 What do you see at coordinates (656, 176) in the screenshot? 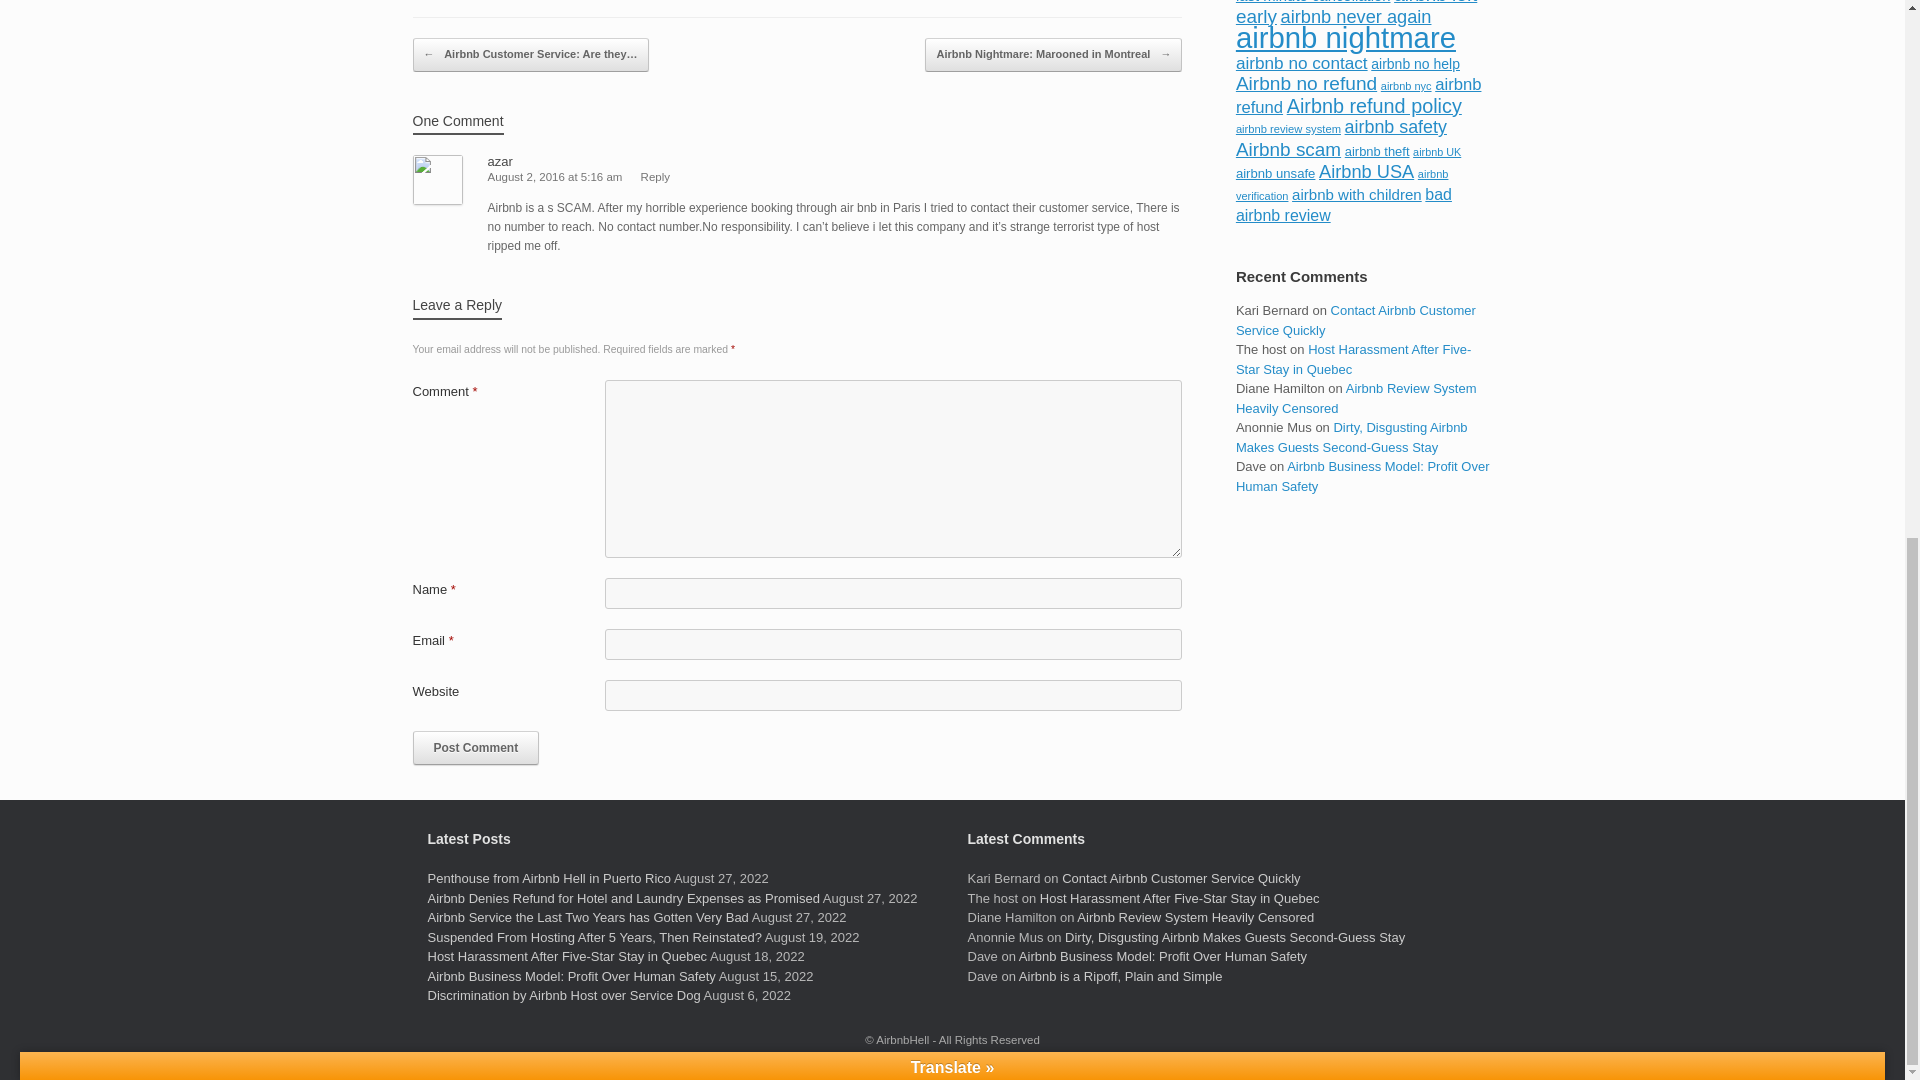
I see `Reply` at bounding box center [656, 176].